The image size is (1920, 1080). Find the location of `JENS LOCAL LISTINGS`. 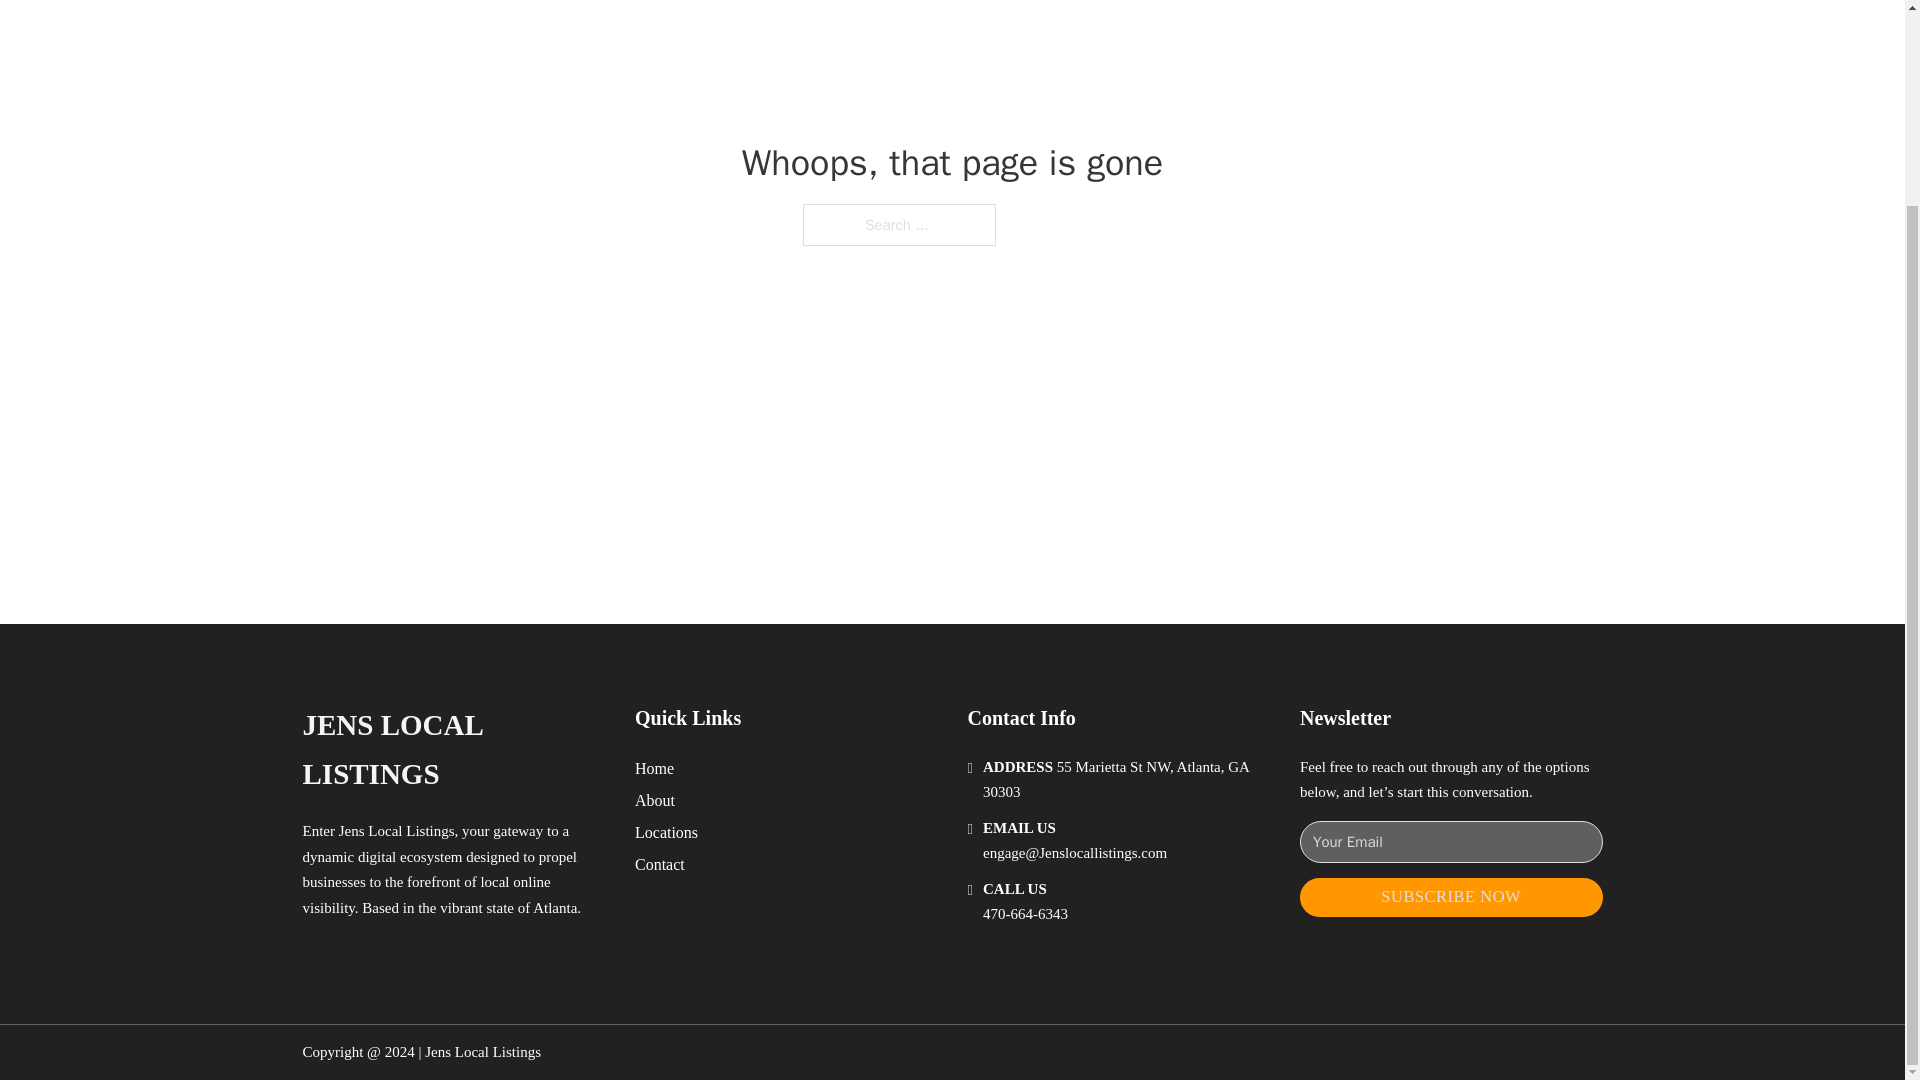

JENS LOCAL LISTINGS is located at coordinates (452, 750).